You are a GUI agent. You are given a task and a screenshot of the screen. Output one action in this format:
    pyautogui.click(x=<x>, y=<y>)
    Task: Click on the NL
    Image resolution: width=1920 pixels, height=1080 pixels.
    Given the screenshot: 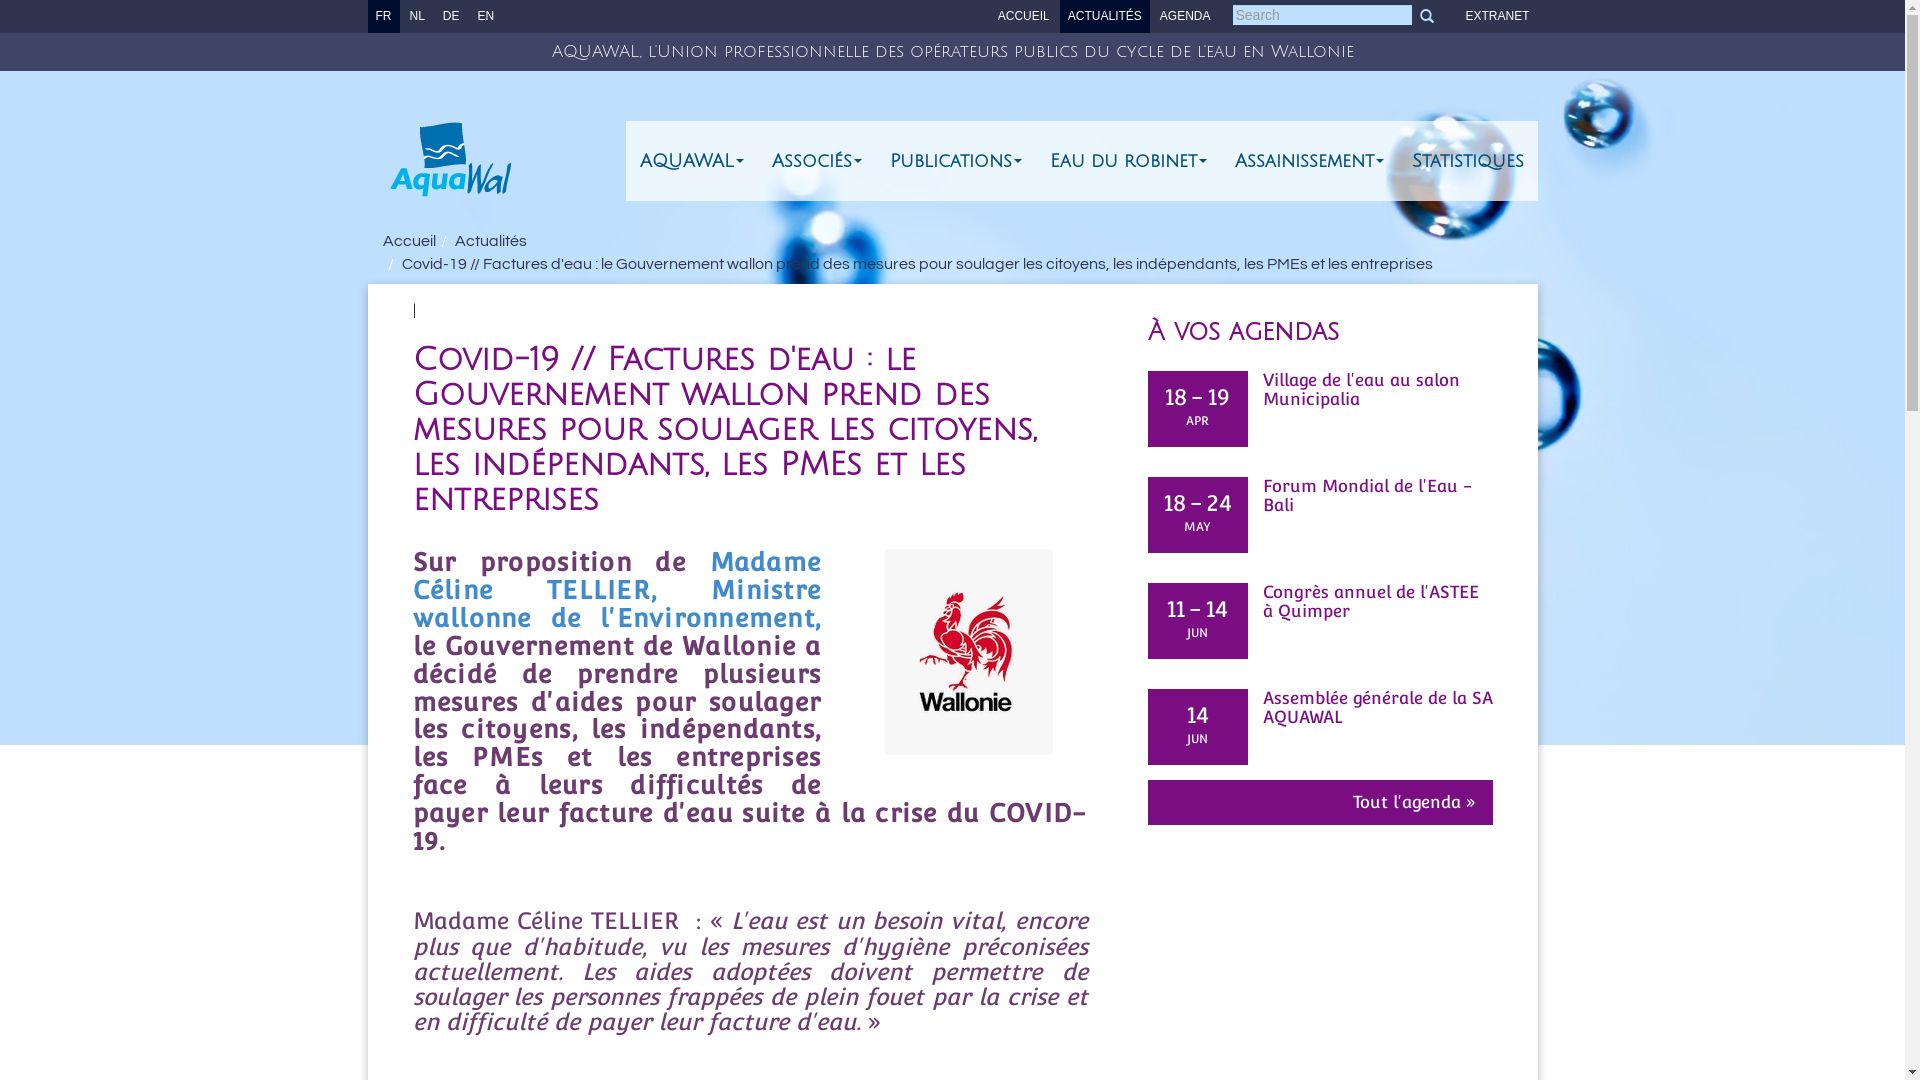 What is the action you would take?
    pyautogui.click(x=418, y=16)
    